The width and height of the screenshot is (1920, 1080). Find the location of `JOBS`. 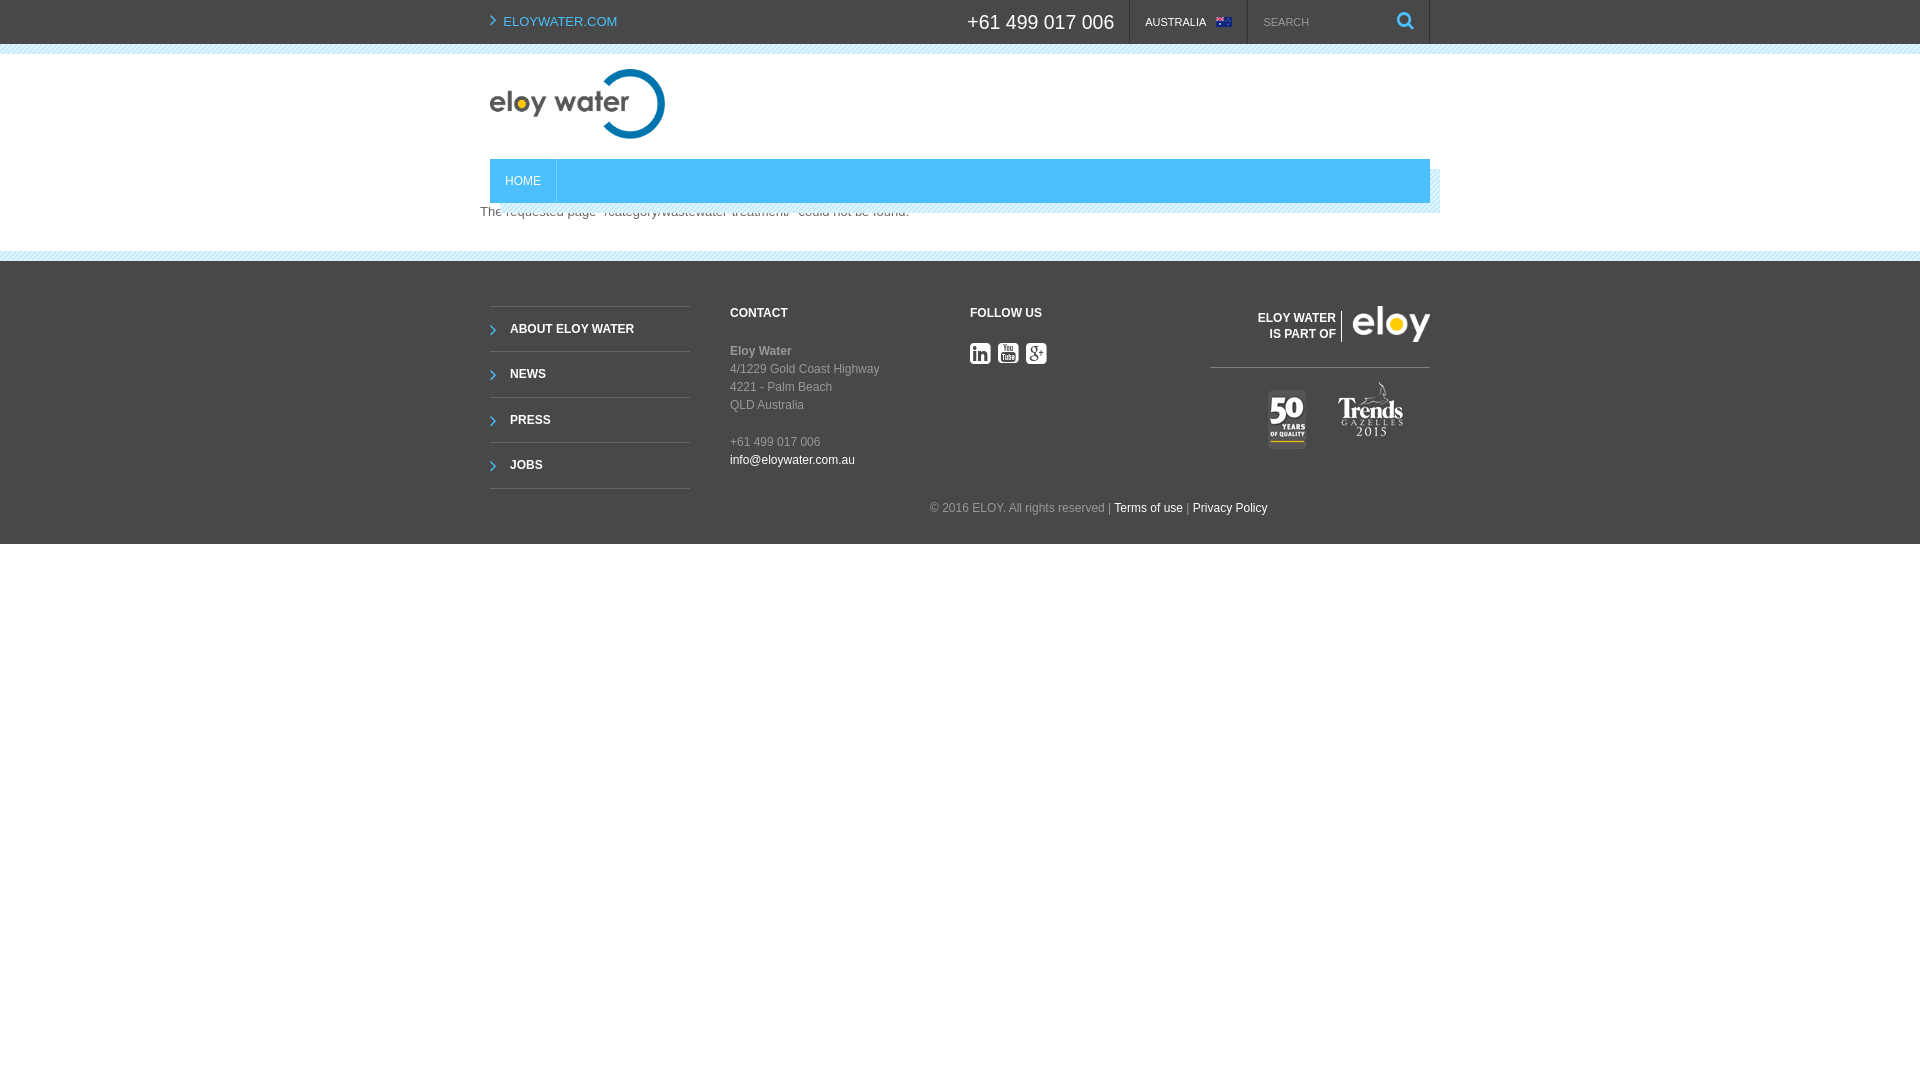

JOBS is located at coordinates (600, 465).